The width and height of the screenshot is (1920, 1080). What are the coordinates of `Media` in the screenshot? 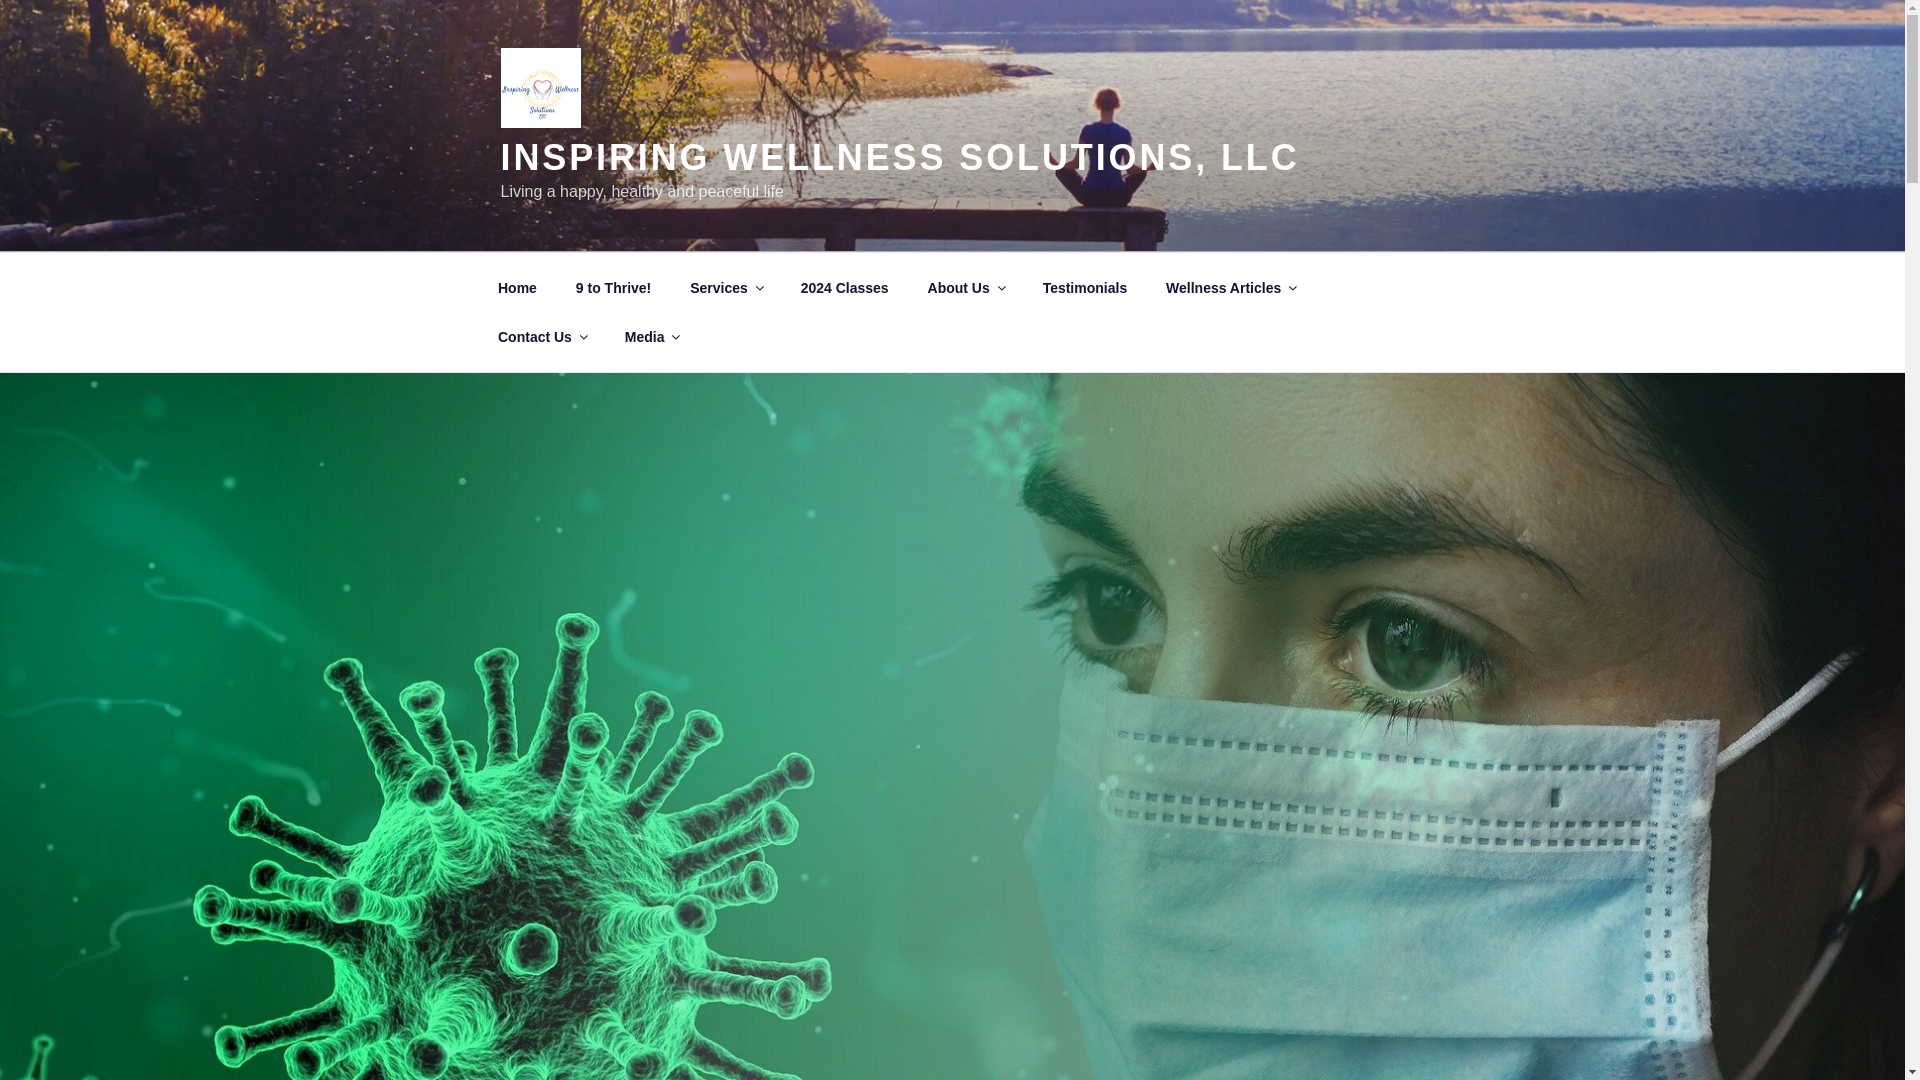 It's located at (650, 336).